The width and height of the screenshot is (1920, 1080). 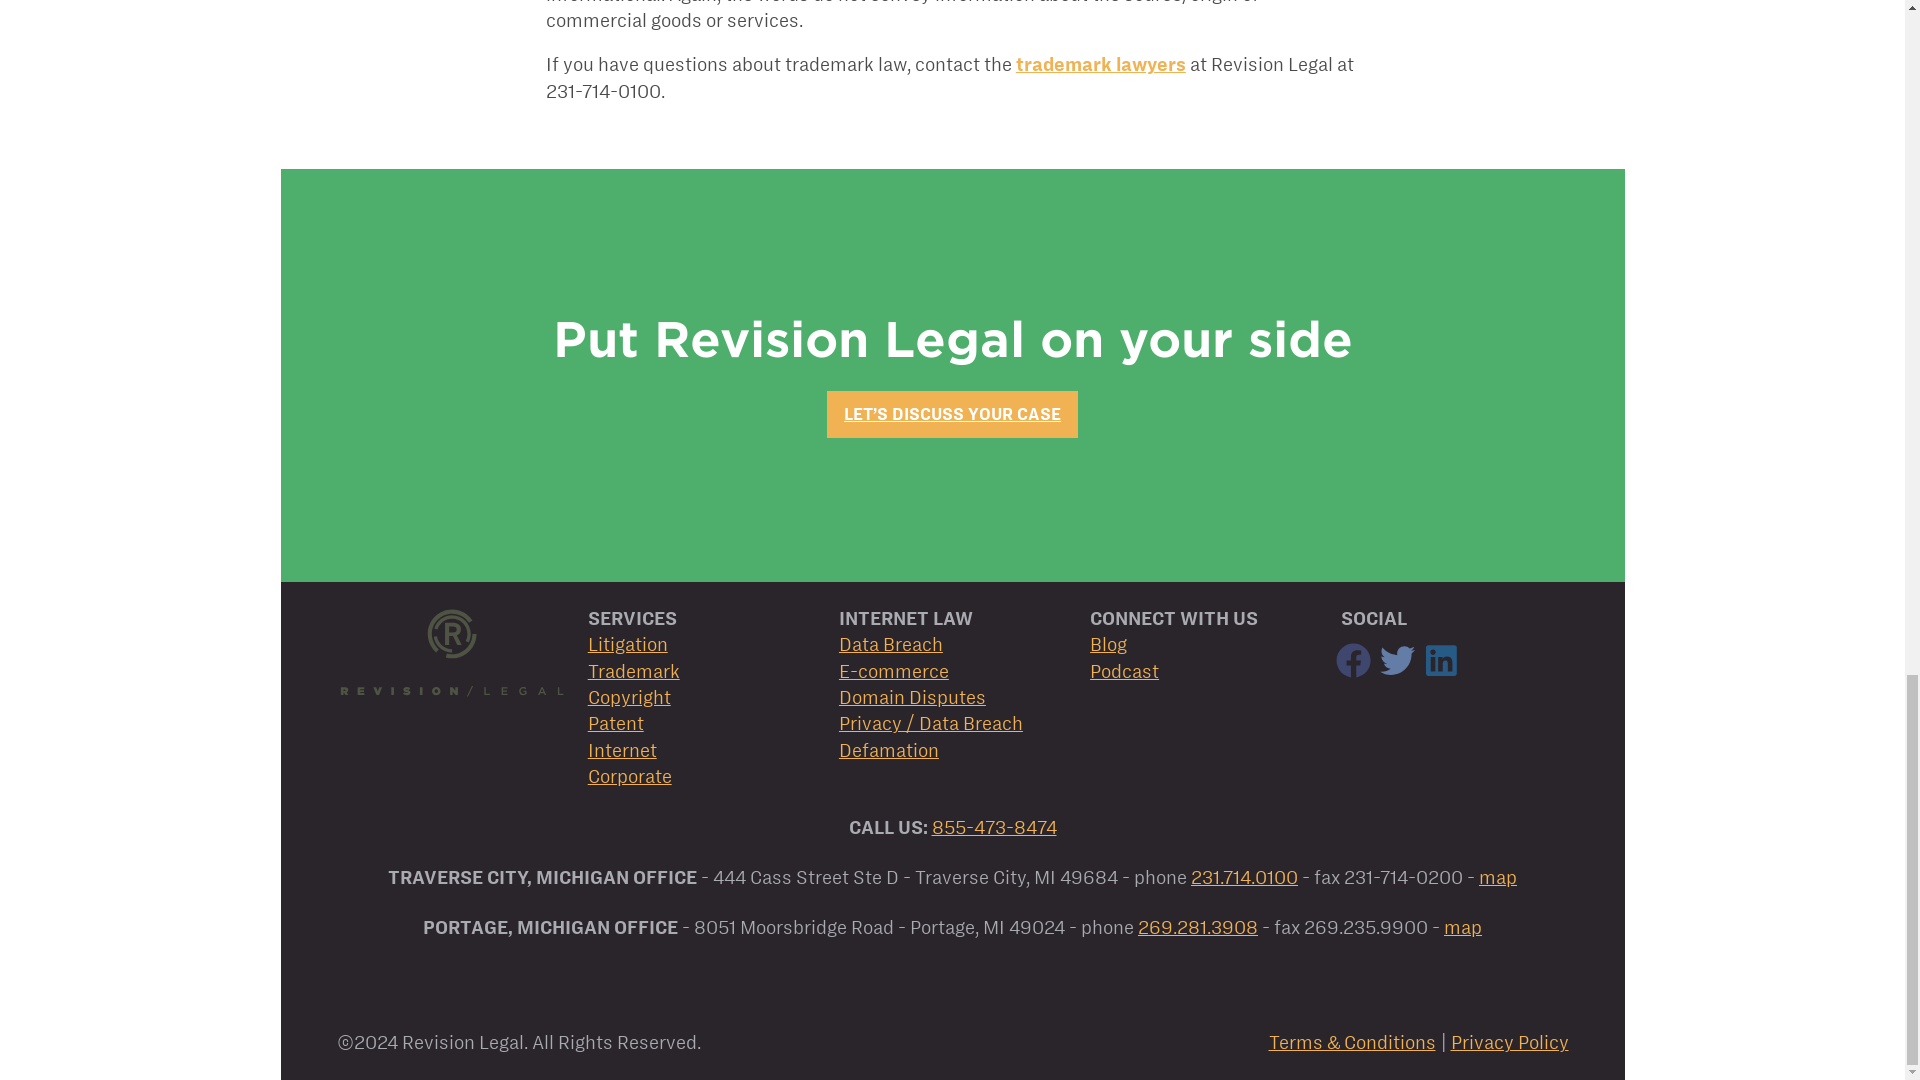 What do you see at coordinates (912, 697) in the screenshot?
I see `Domain Disputes` at bounding box center [912, 697].